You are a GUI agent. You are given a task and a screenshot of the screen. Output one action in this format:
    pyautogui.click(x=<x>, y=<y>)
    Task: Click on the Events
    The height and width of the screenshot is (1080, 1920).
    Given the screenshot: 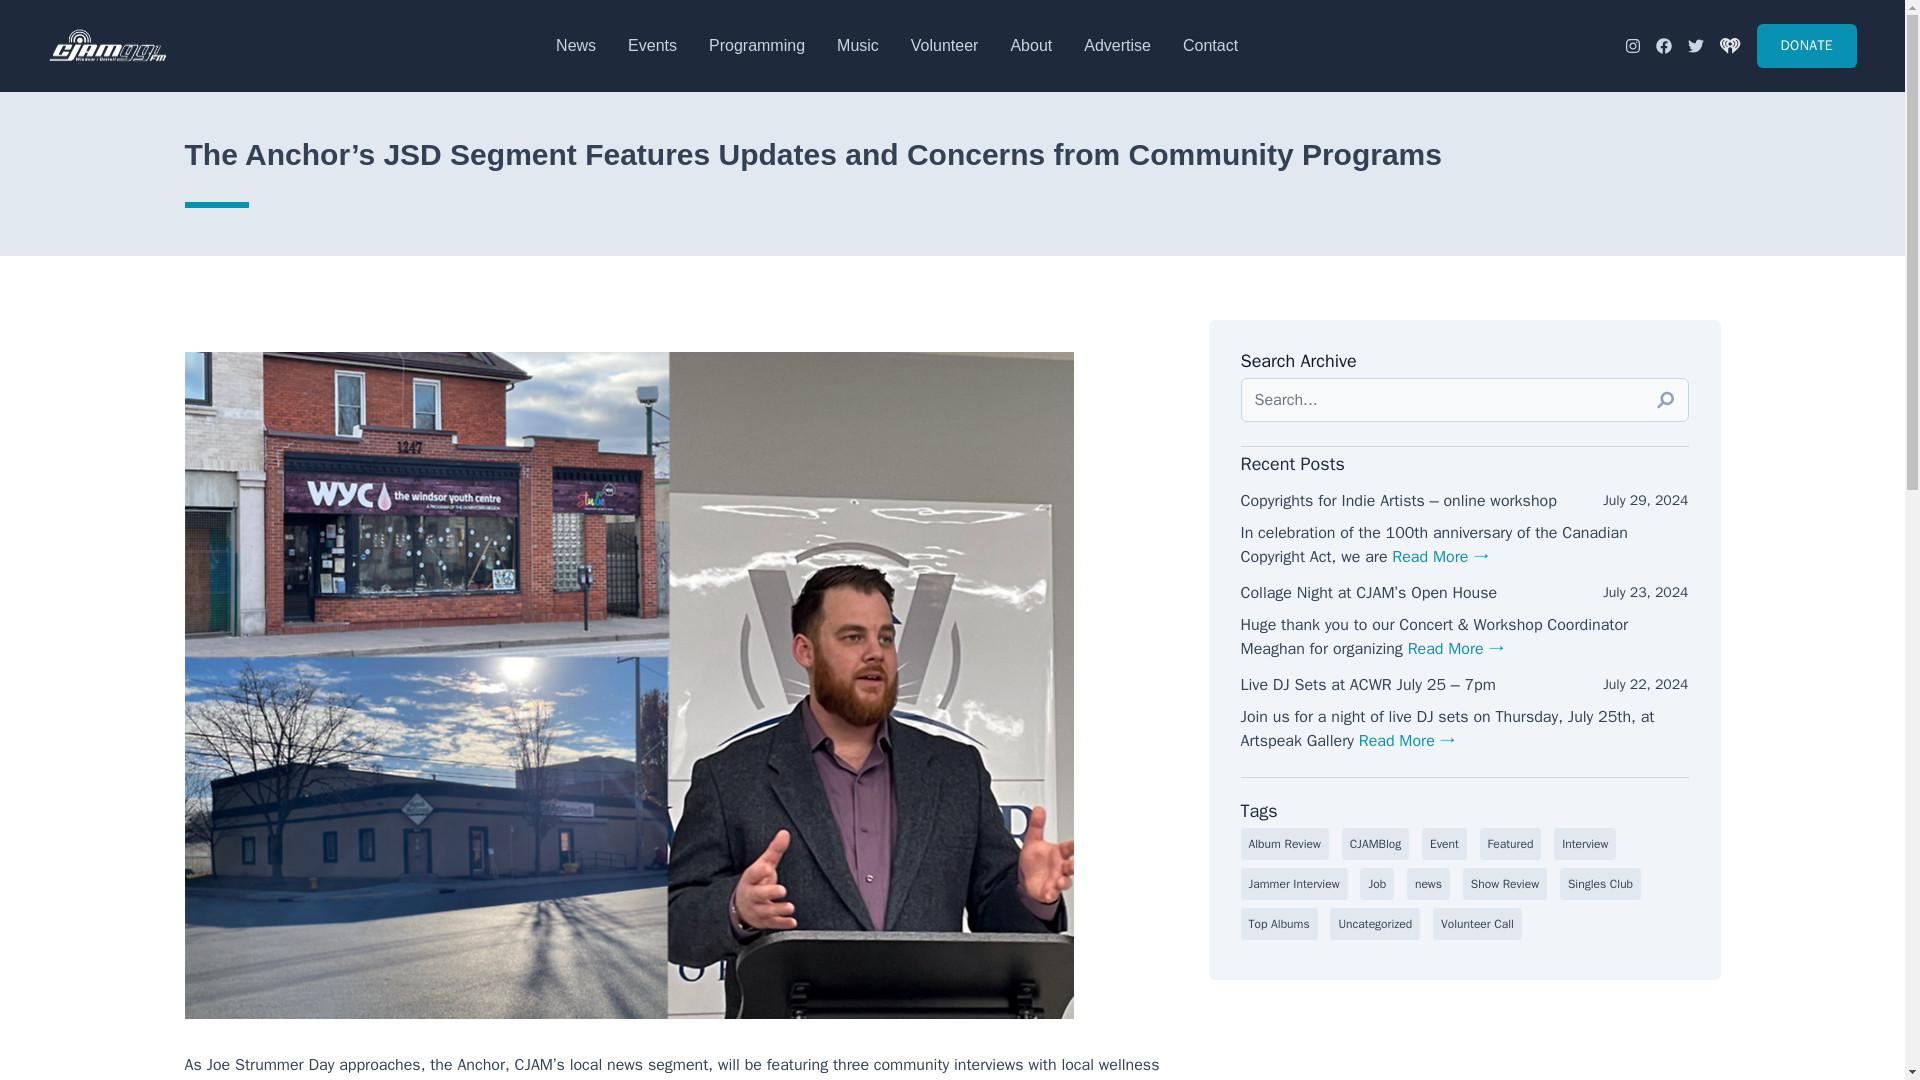 What is the action you would take?
    pyautogui.click(x=652, y=45)
    